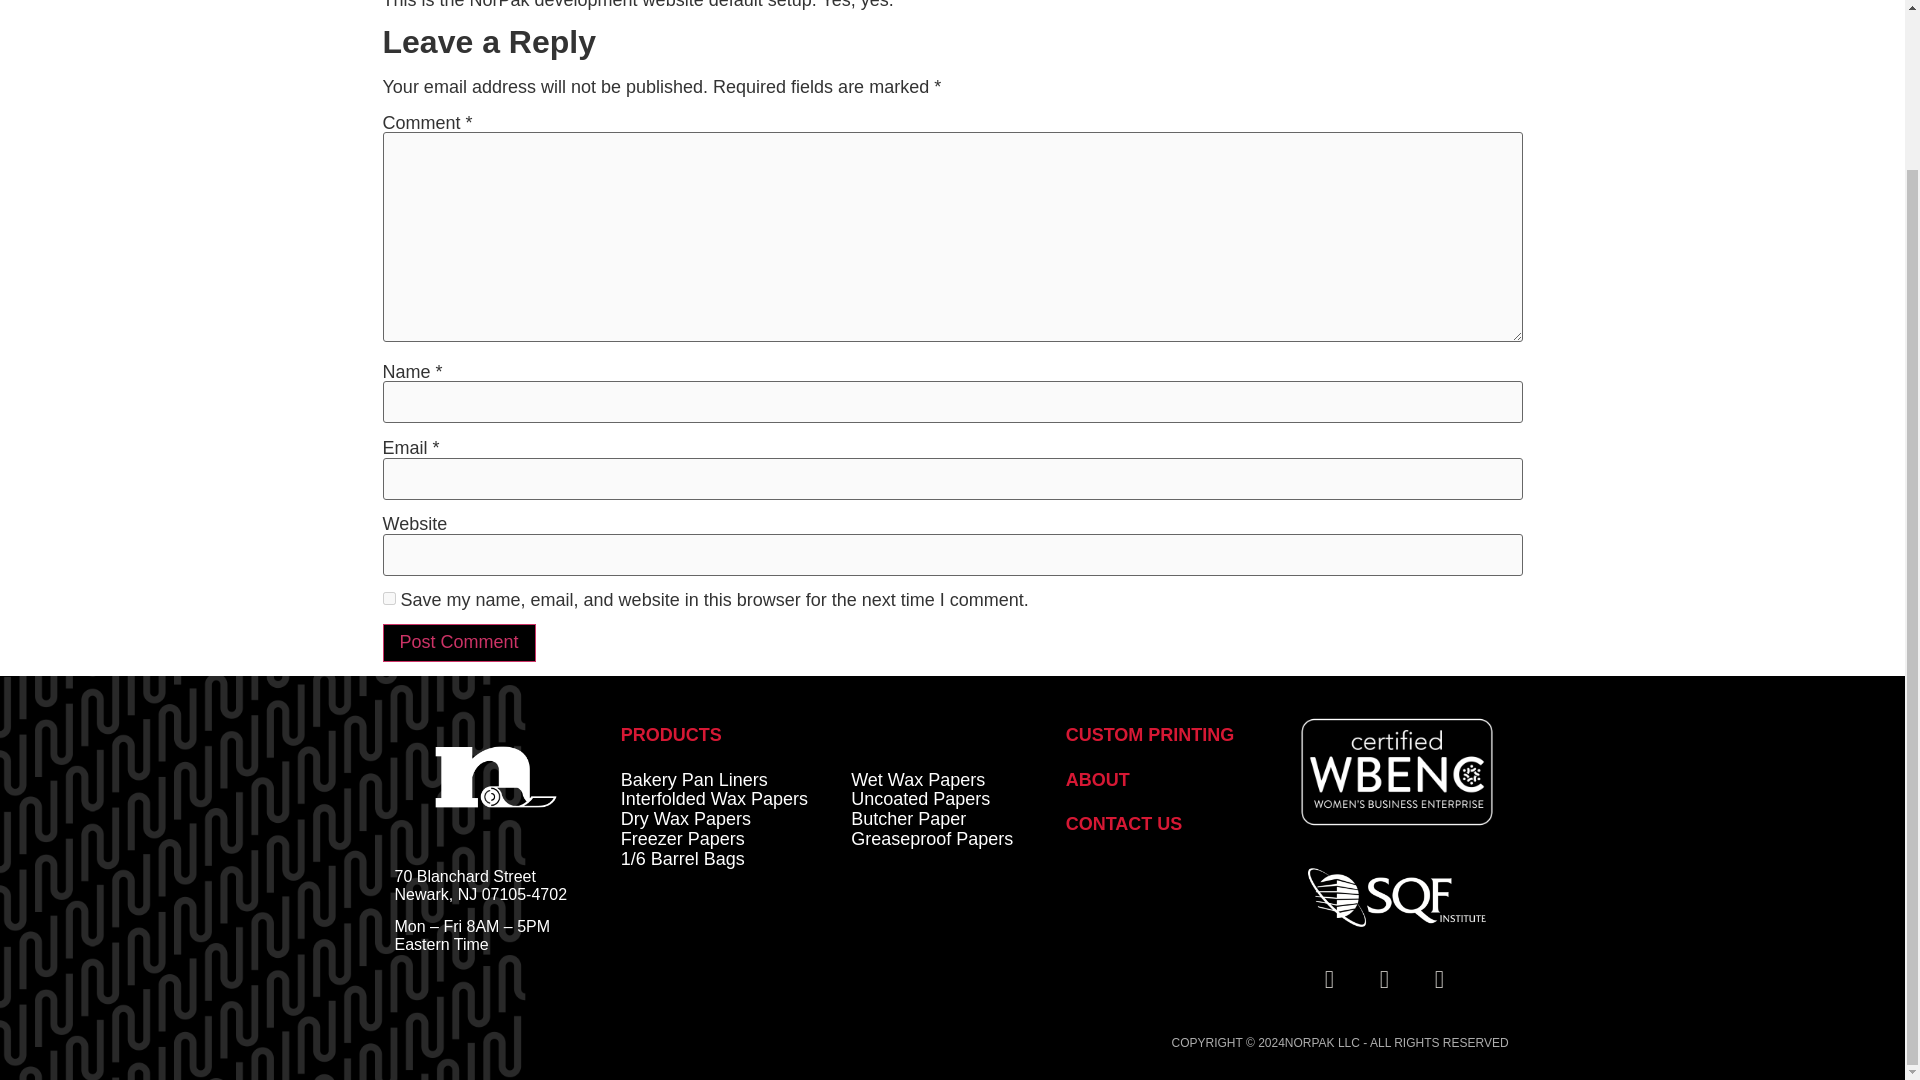 The width and height of the screenshot is (1920, 1080). What do you see at coordinates (388, 598) in the screenshot?
I see `yes` at bounding box center [388, 598].